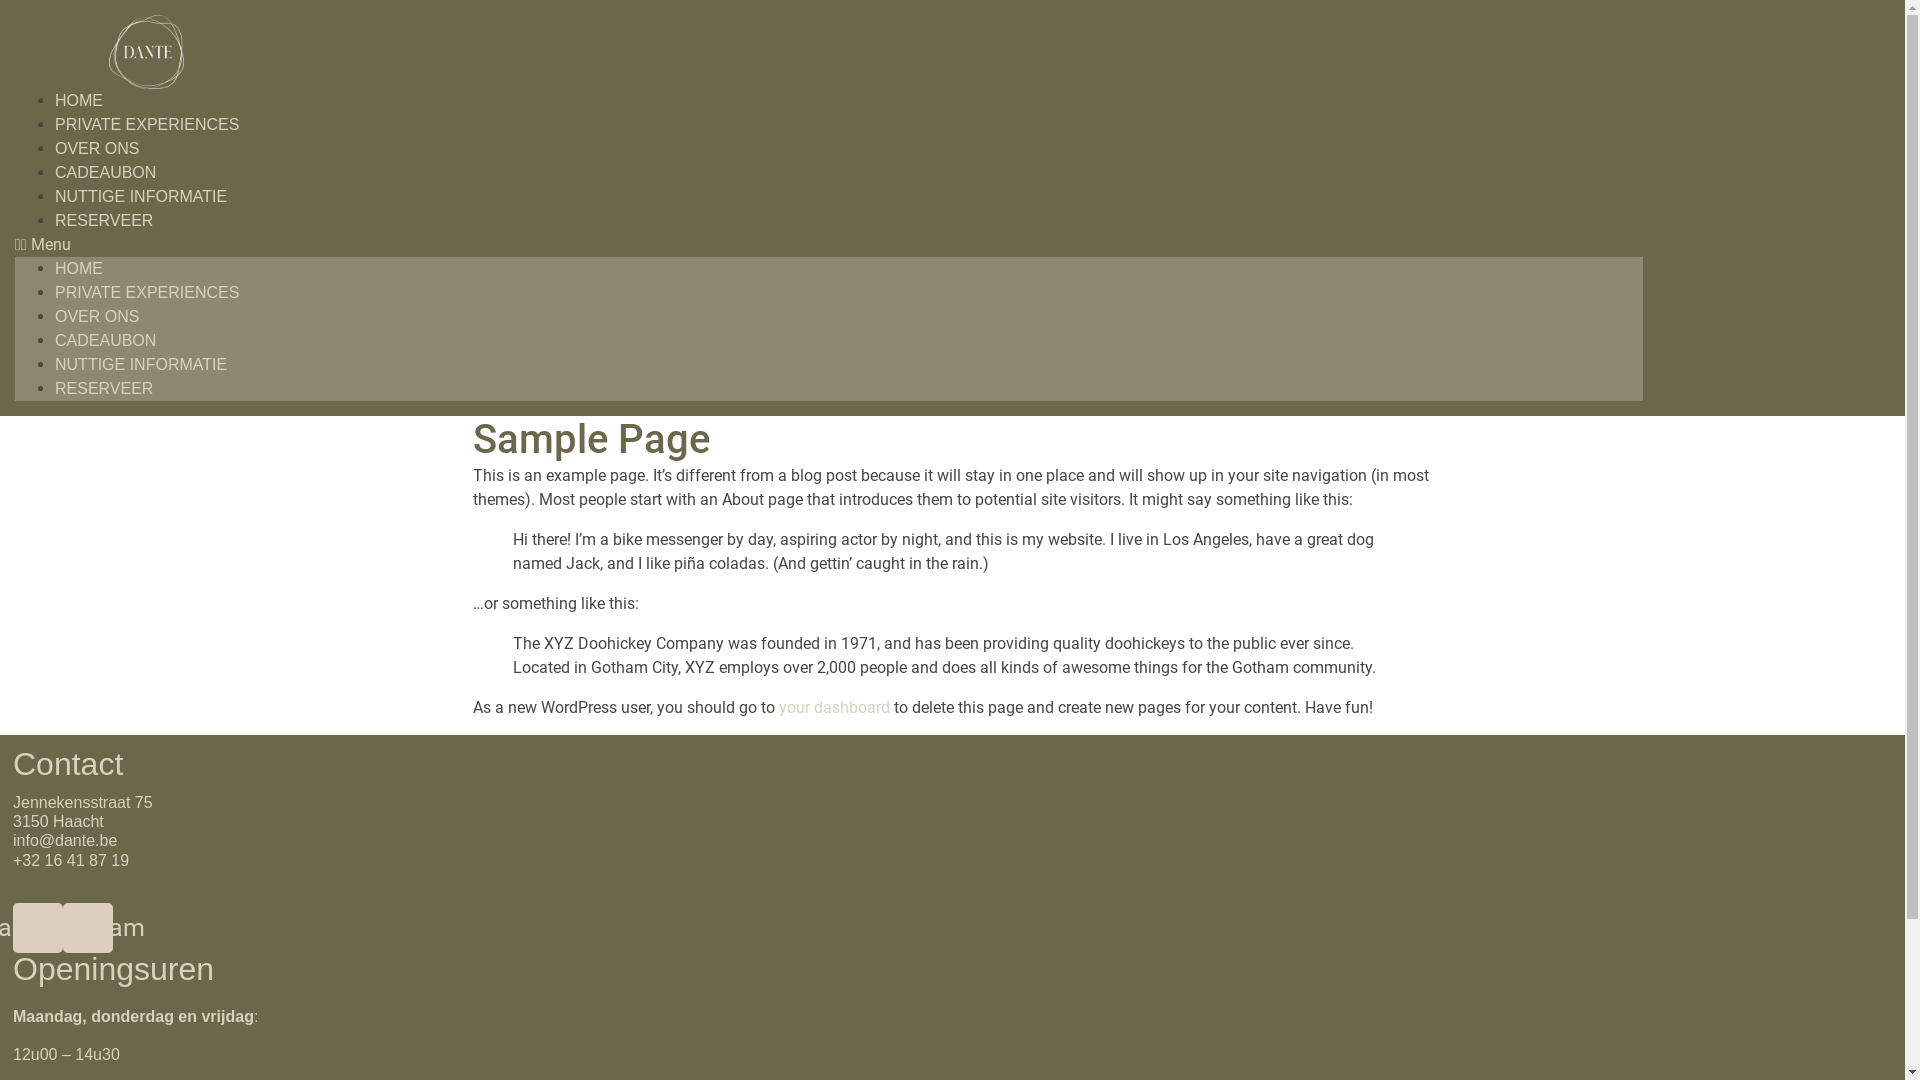 The width and height of the screenshot is (1920, 1080). I want to click on CADEAUBON, so click(106, 340).